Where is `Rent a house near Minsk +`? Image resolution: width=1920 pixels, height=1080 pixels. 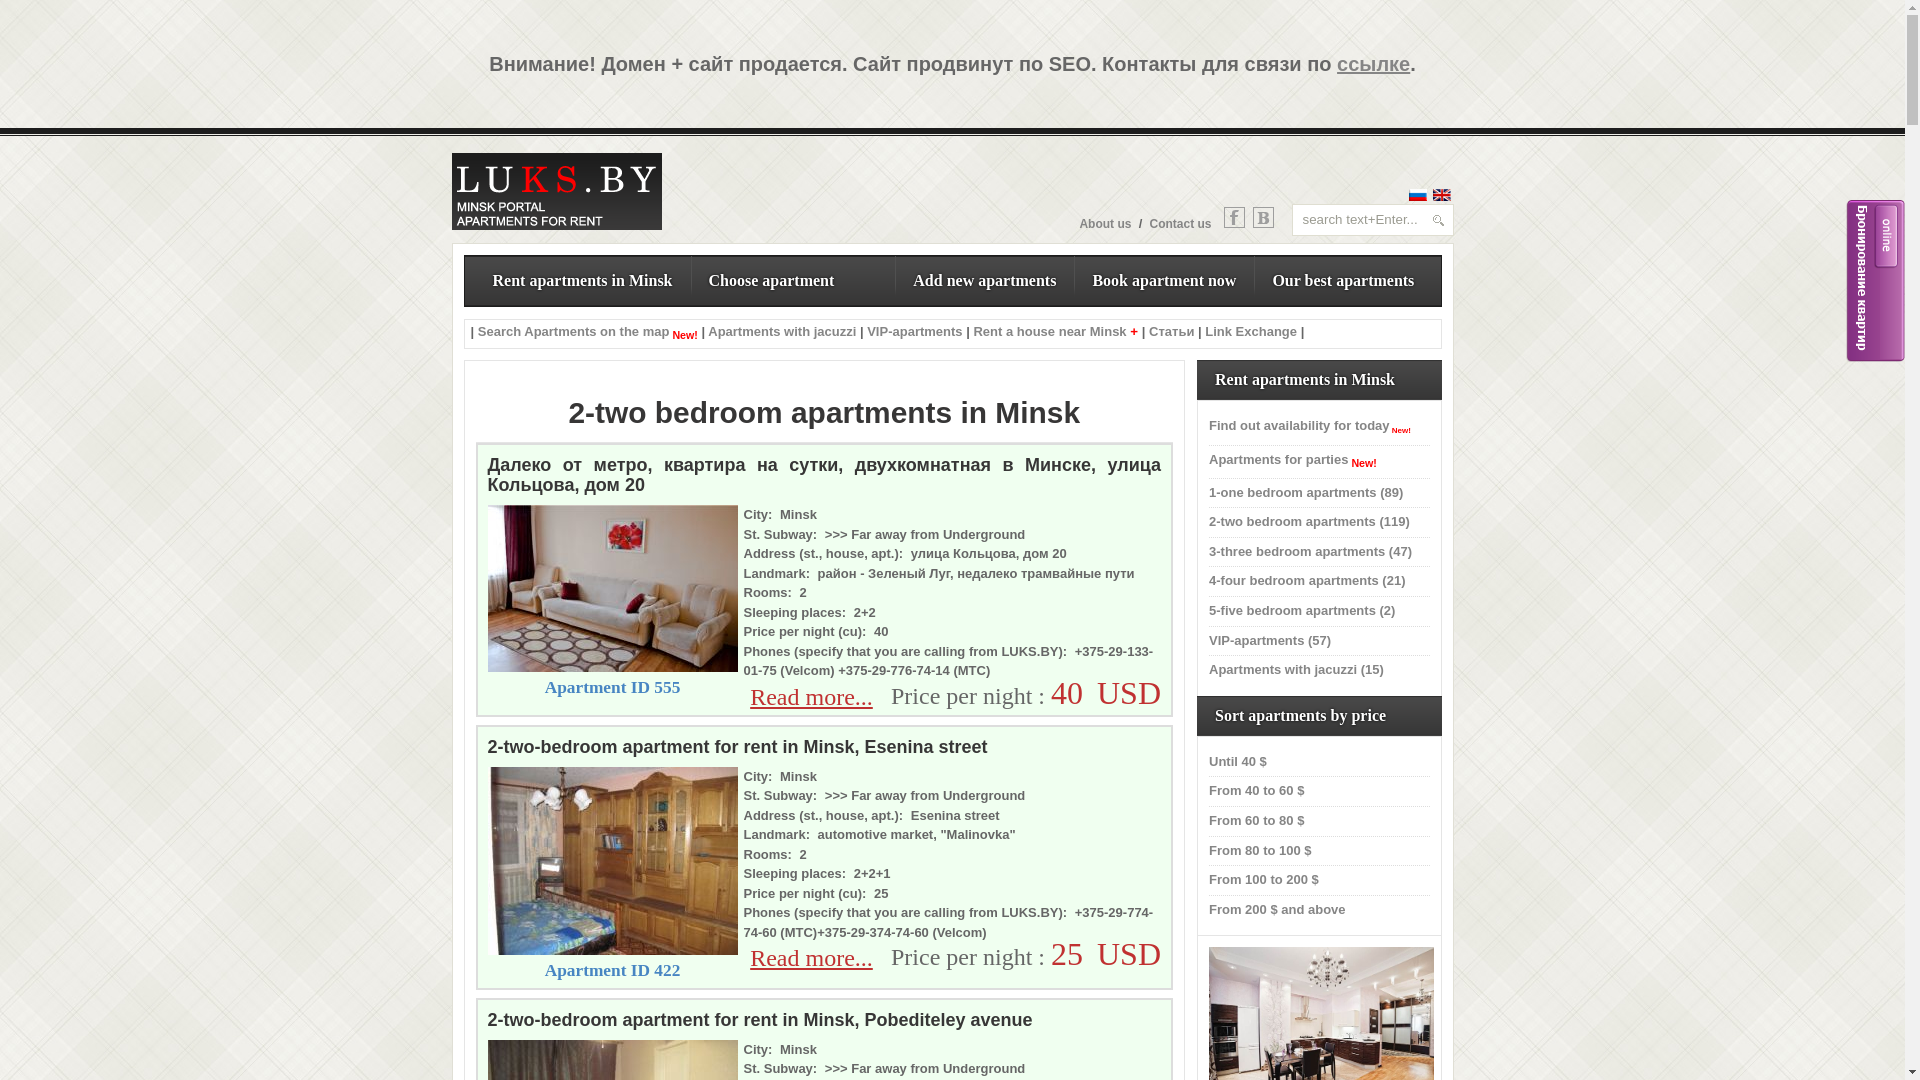
Rent a house near Minsk + is located at coordinates (1056, 332).